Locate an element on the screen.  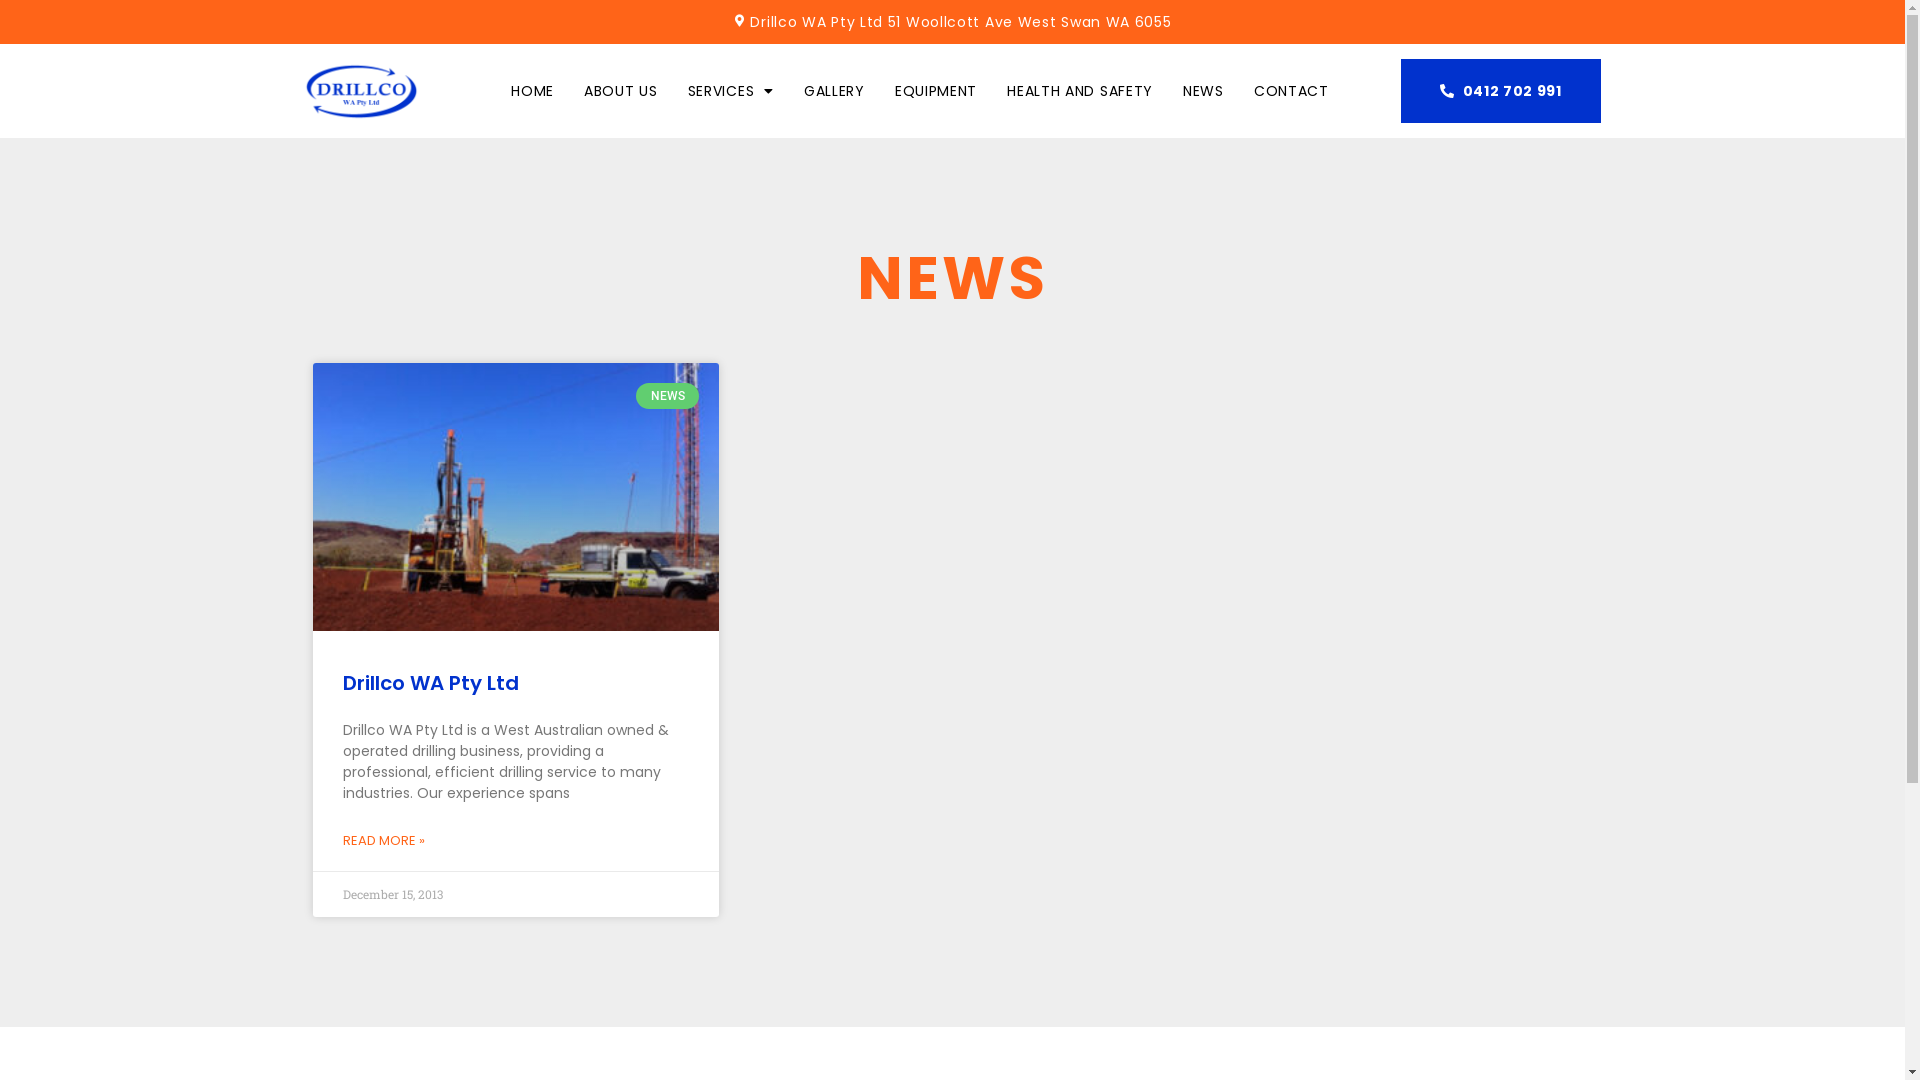
SERVICES is located at coordinates (731, 91).